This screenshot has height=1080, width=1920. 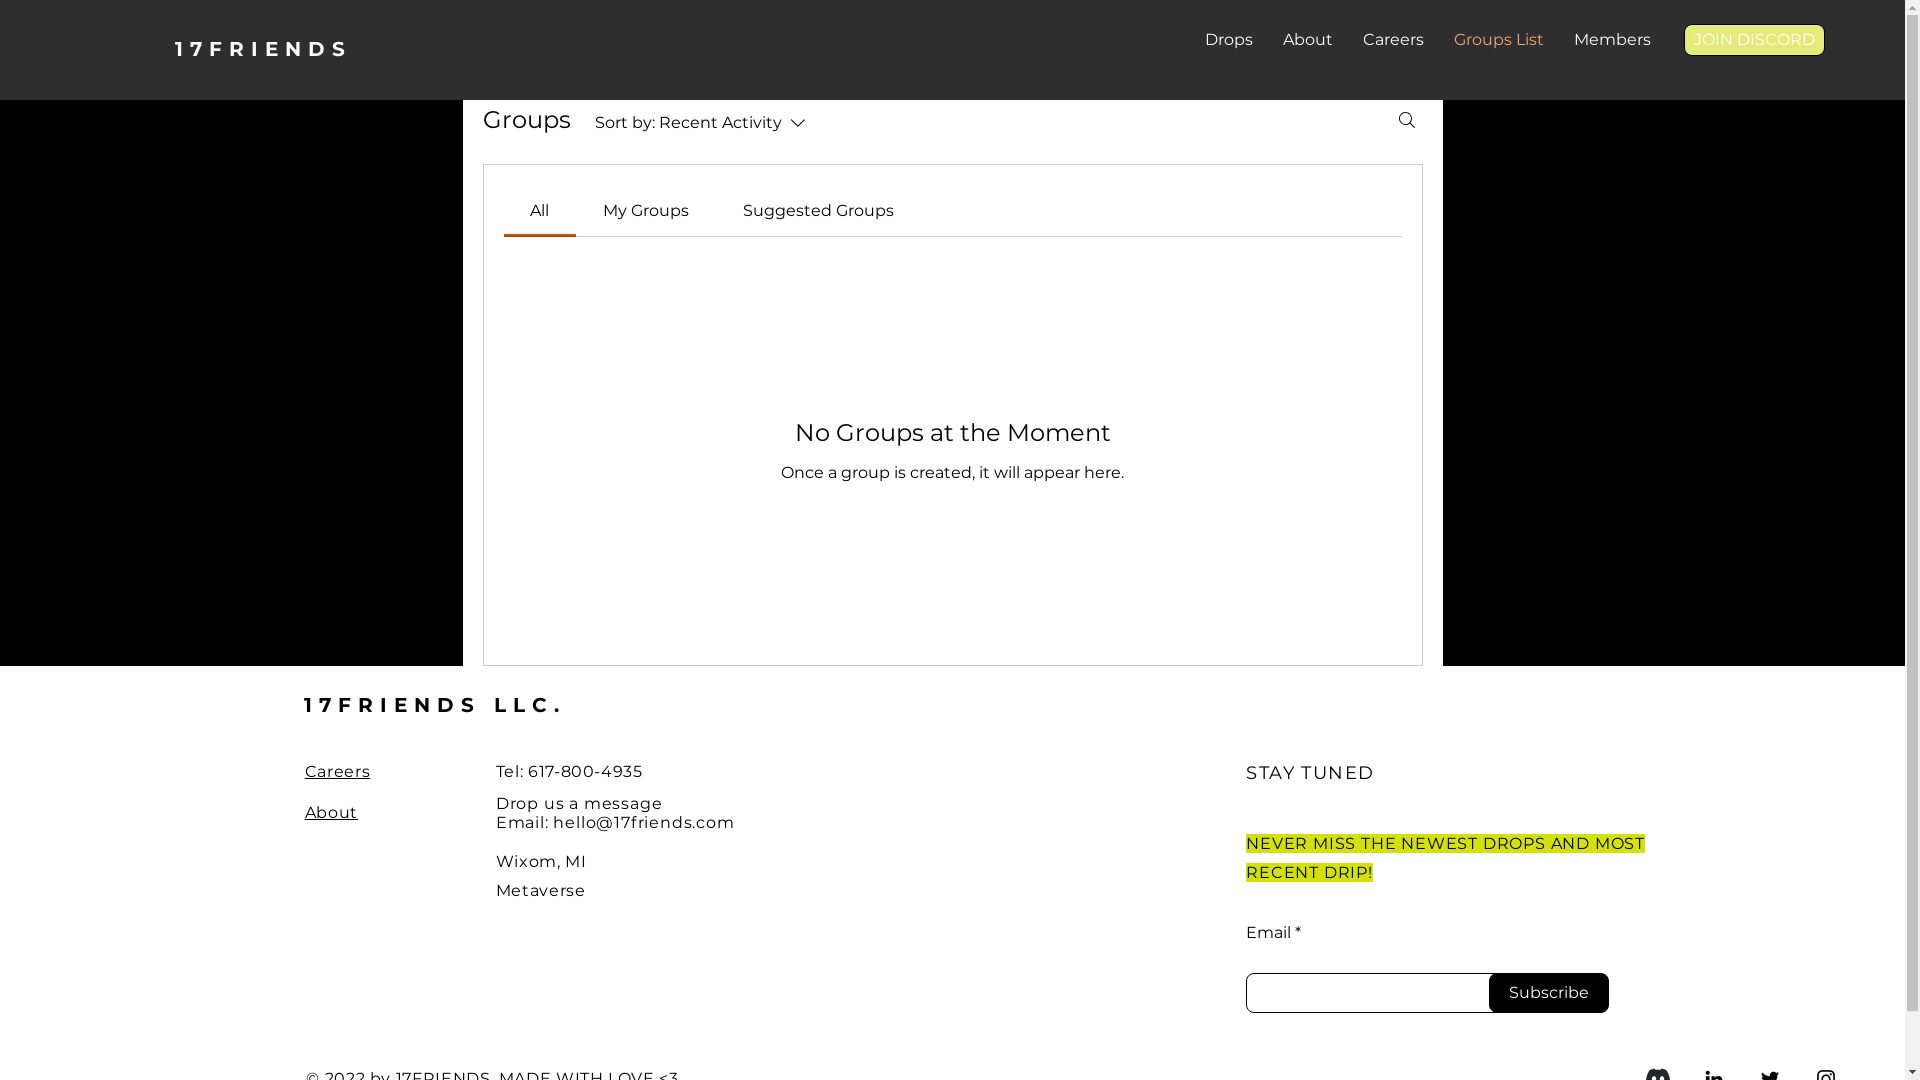 I want to click on About, so click(x=332, y=812).